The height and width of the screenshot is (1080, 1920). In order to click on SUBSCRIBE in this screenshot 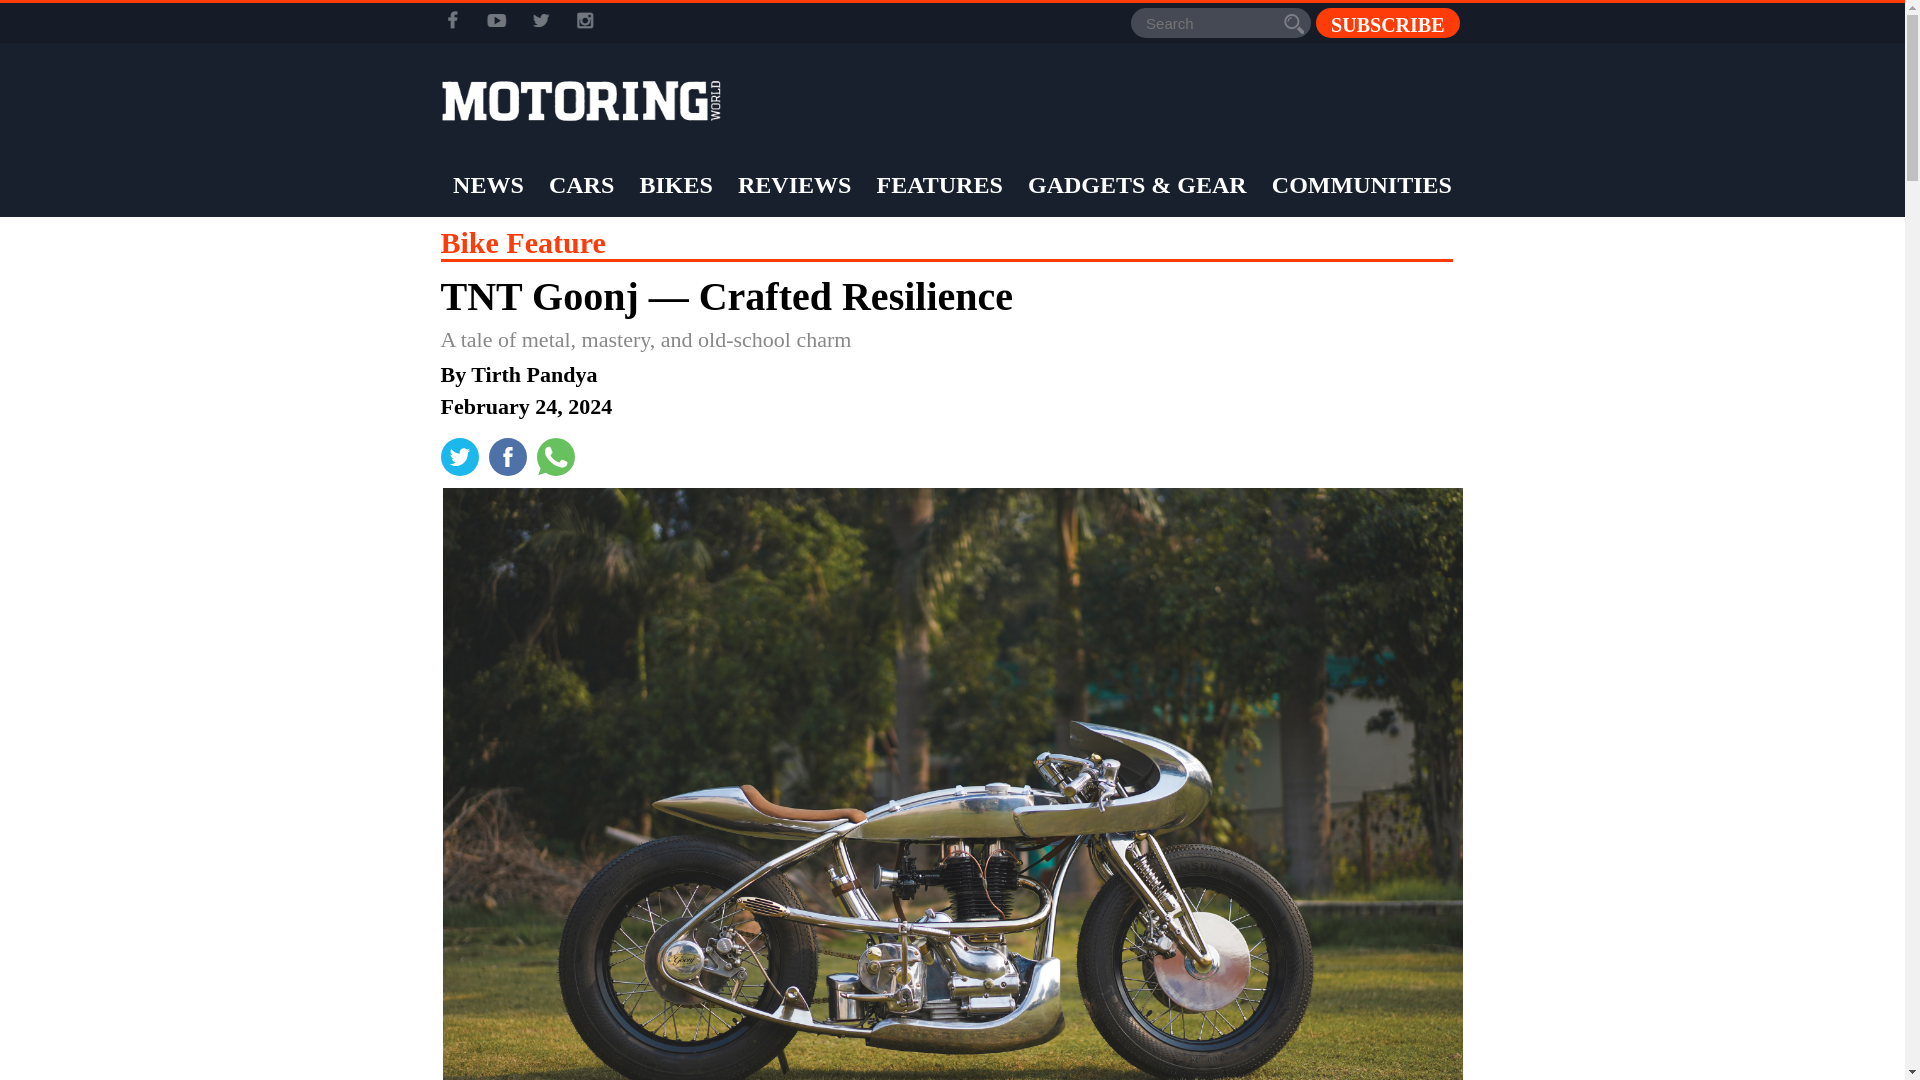, I will do `click(1387, 22)`.